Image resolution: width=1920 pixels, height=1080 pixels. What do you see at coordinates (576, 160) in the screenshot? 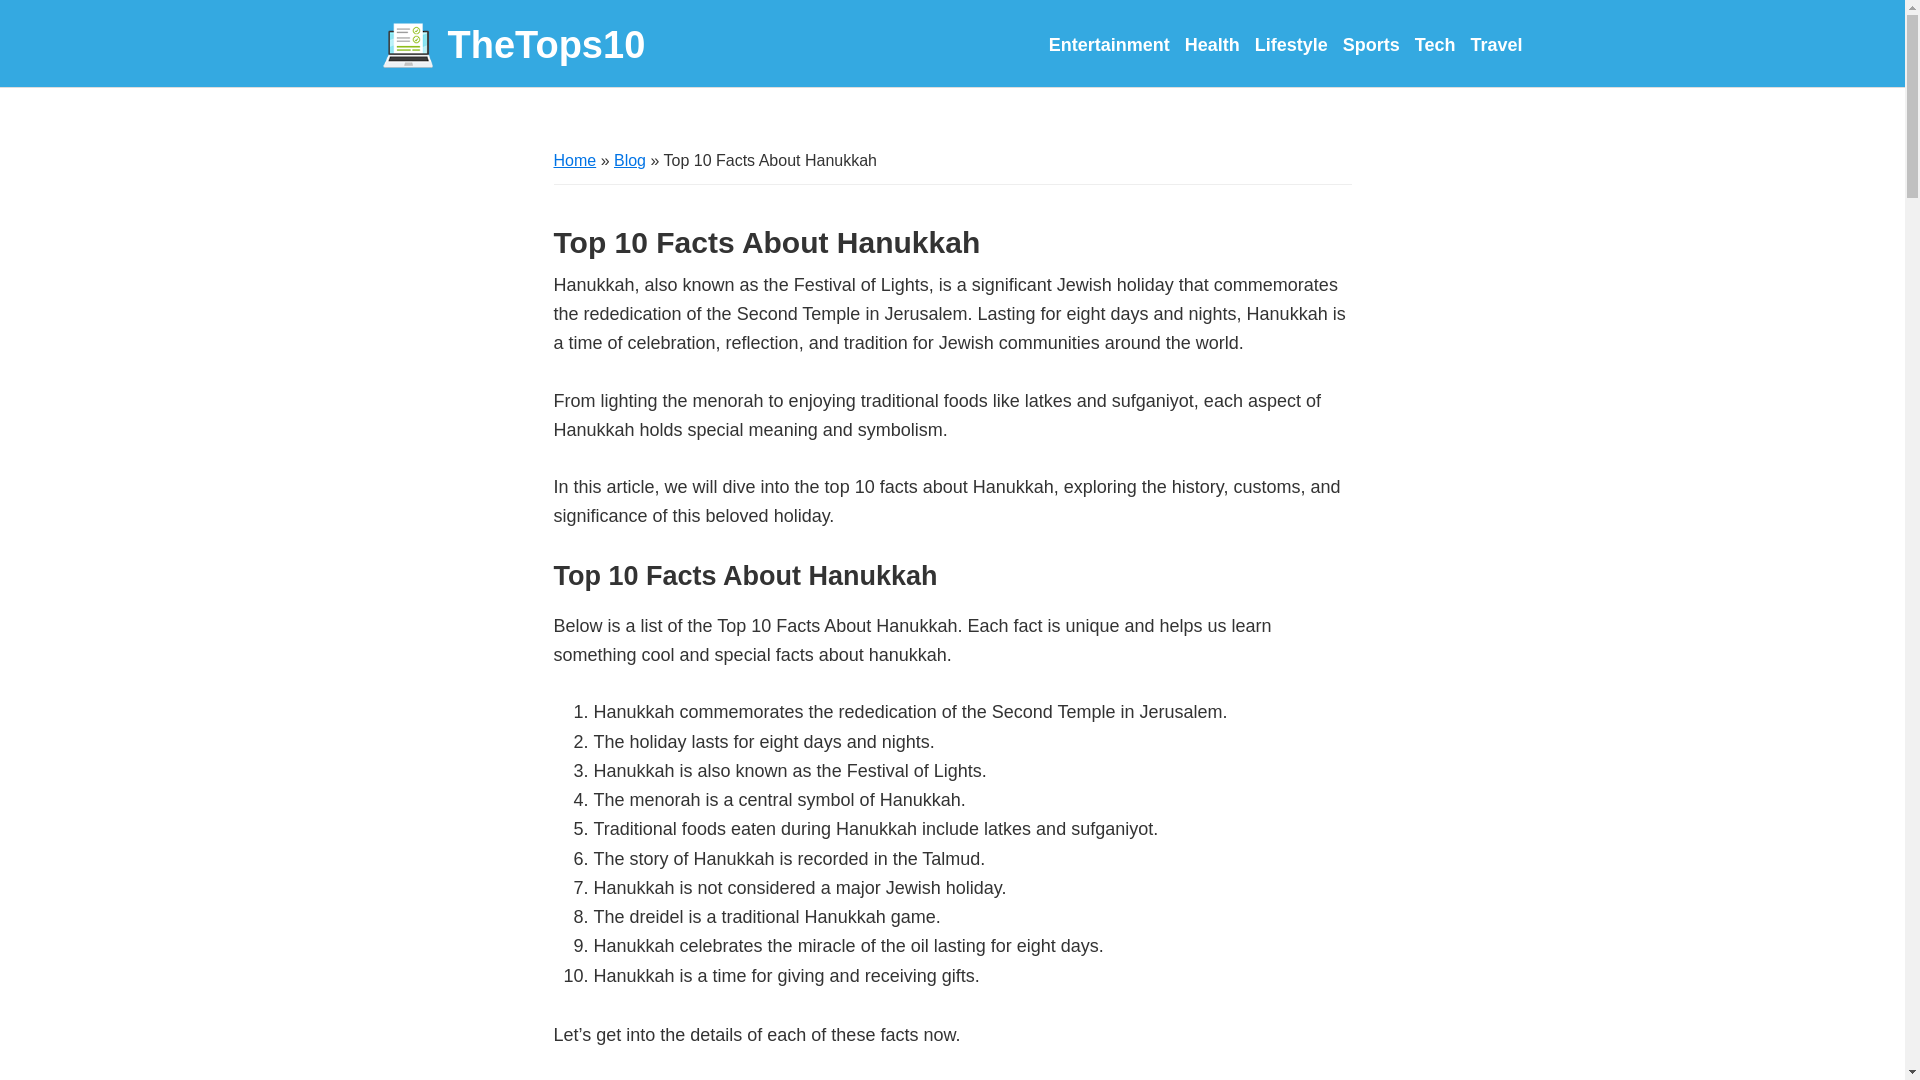
I see `Home` at bounding box center [576, 160].